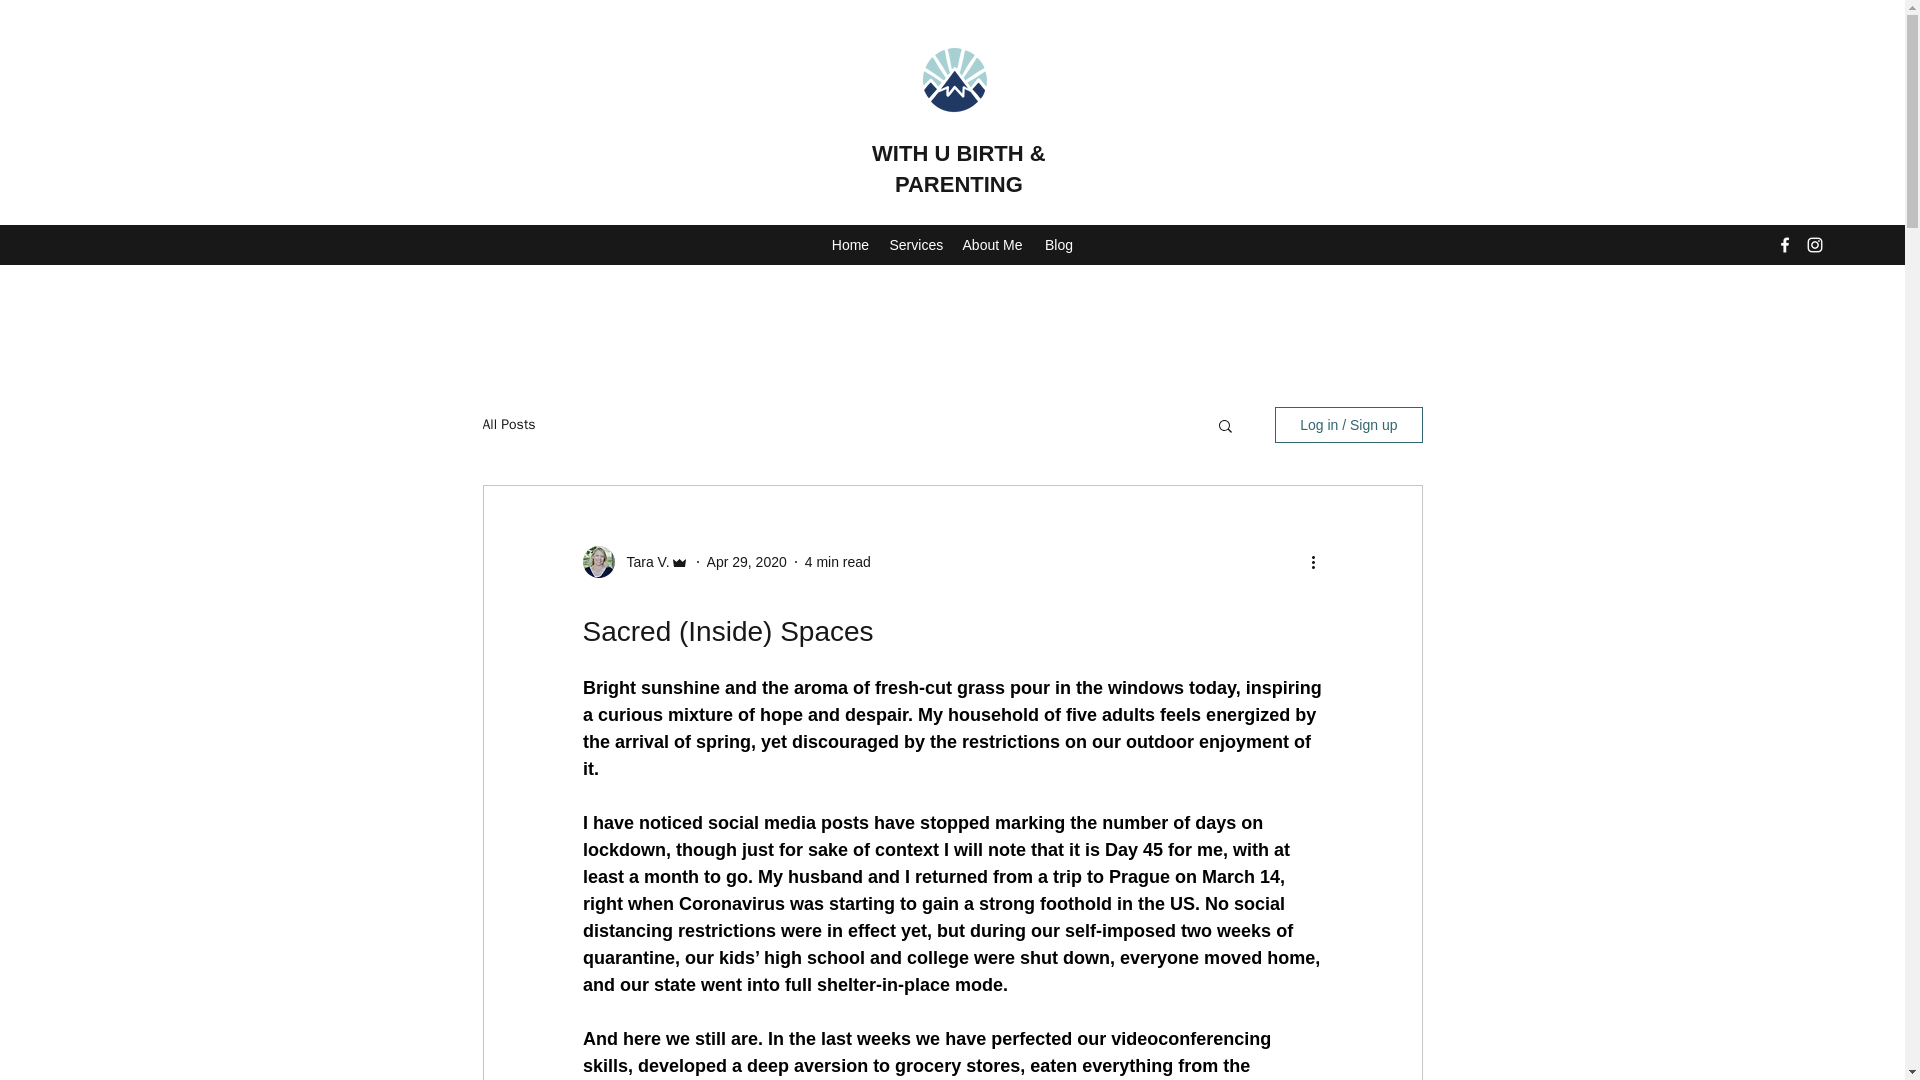 This screenshot has height=1080, width=1920. What do you see at coordinates (1058, 245) in the screenshot?
I see `Blog` at bounding box center [1058, 245].